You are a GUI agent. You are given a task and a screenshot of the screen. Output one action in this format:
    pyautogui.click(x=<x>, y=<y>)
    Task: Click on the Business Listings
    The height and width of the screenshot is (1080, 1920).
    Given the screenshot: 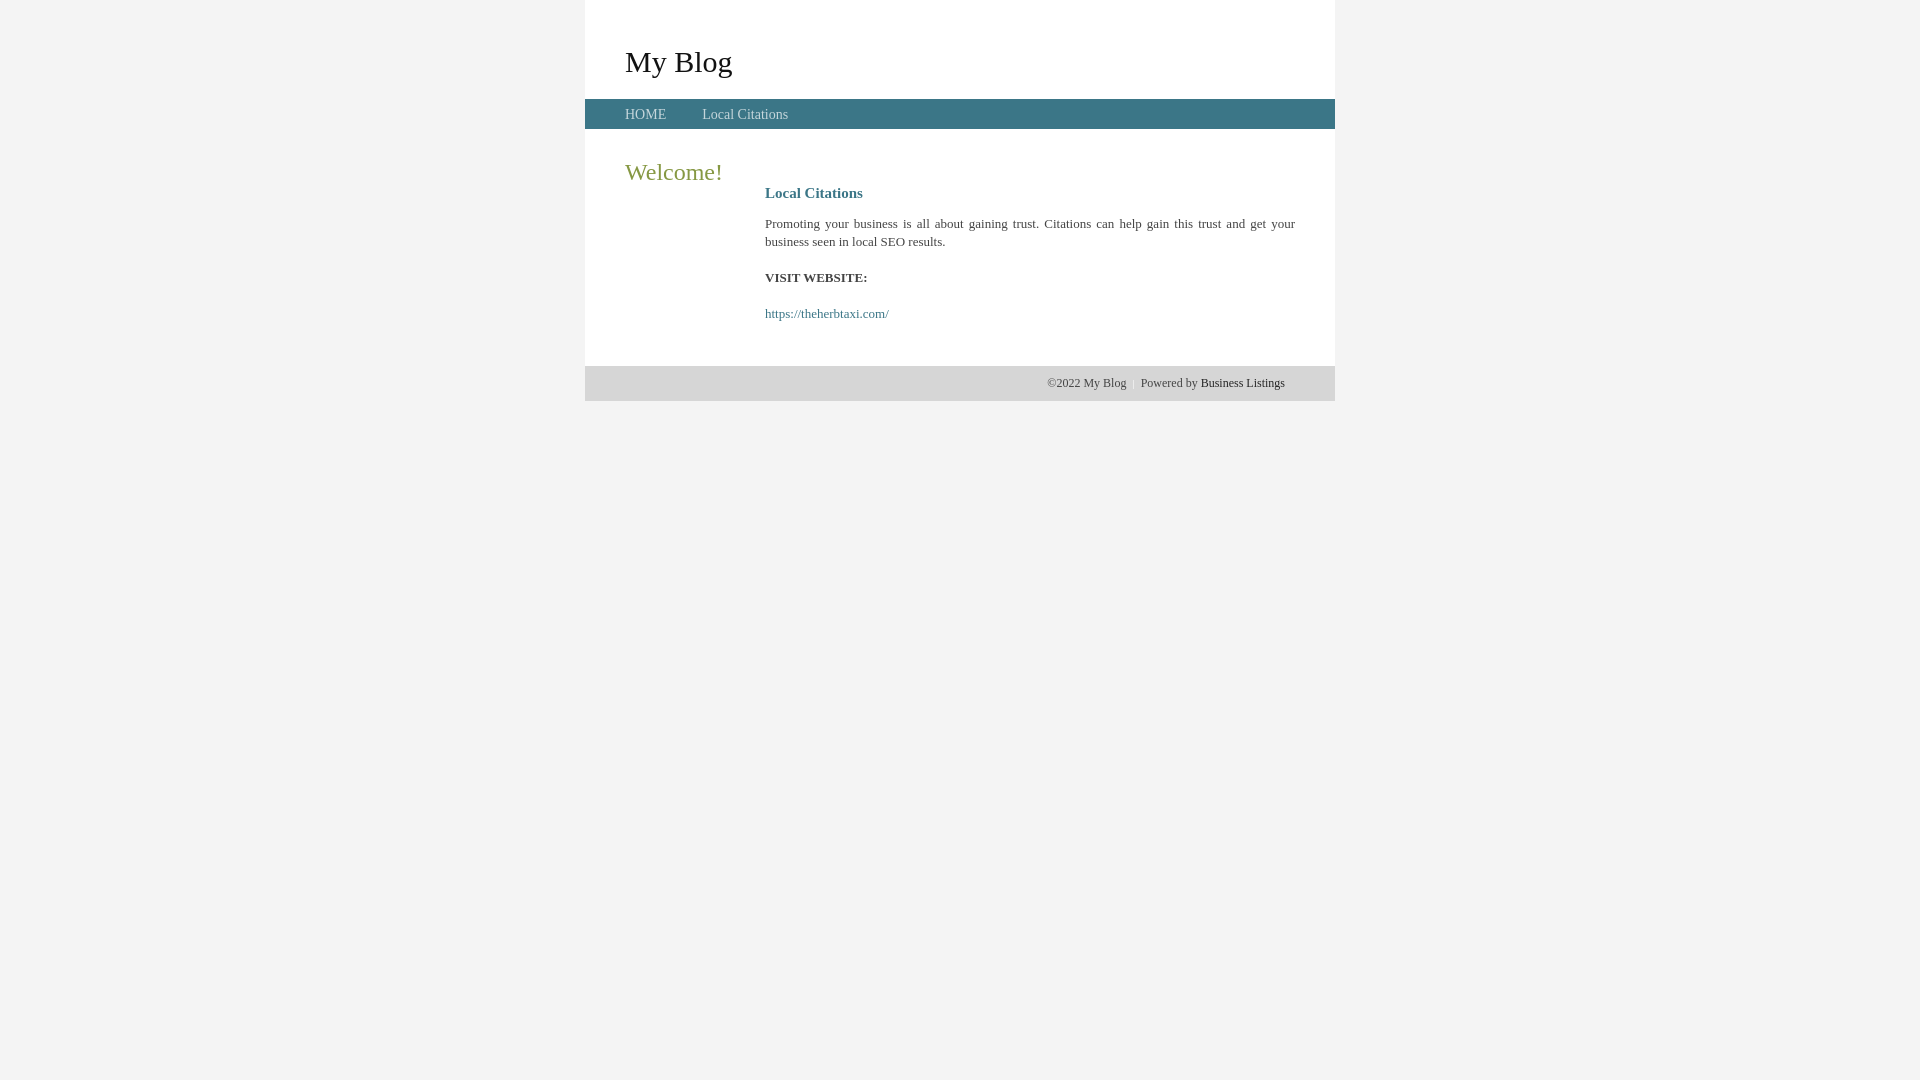 What is the action you would take?
    pyautogui.click(x=1243, y=383)
    